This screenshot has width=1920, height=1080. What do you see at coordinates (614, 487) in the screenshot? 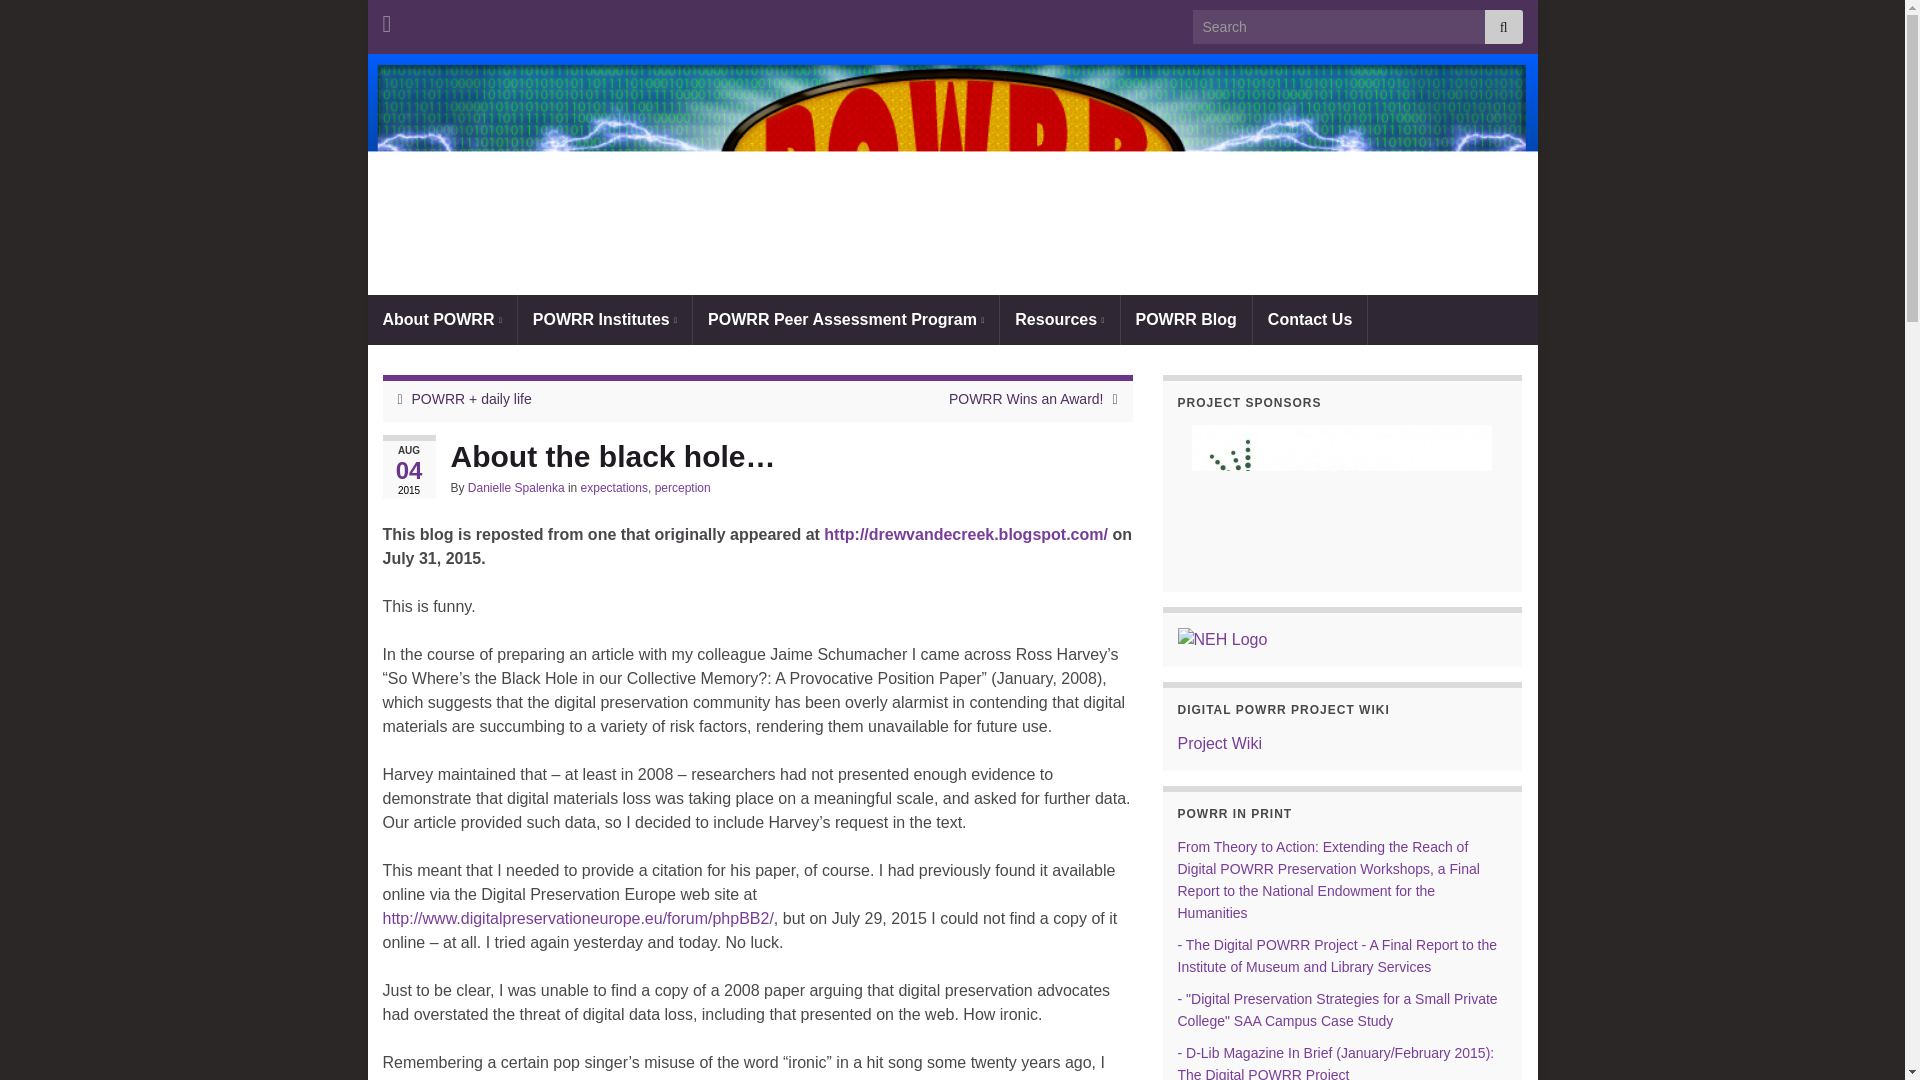
I see `expectations` at bounding box center [614, 487].